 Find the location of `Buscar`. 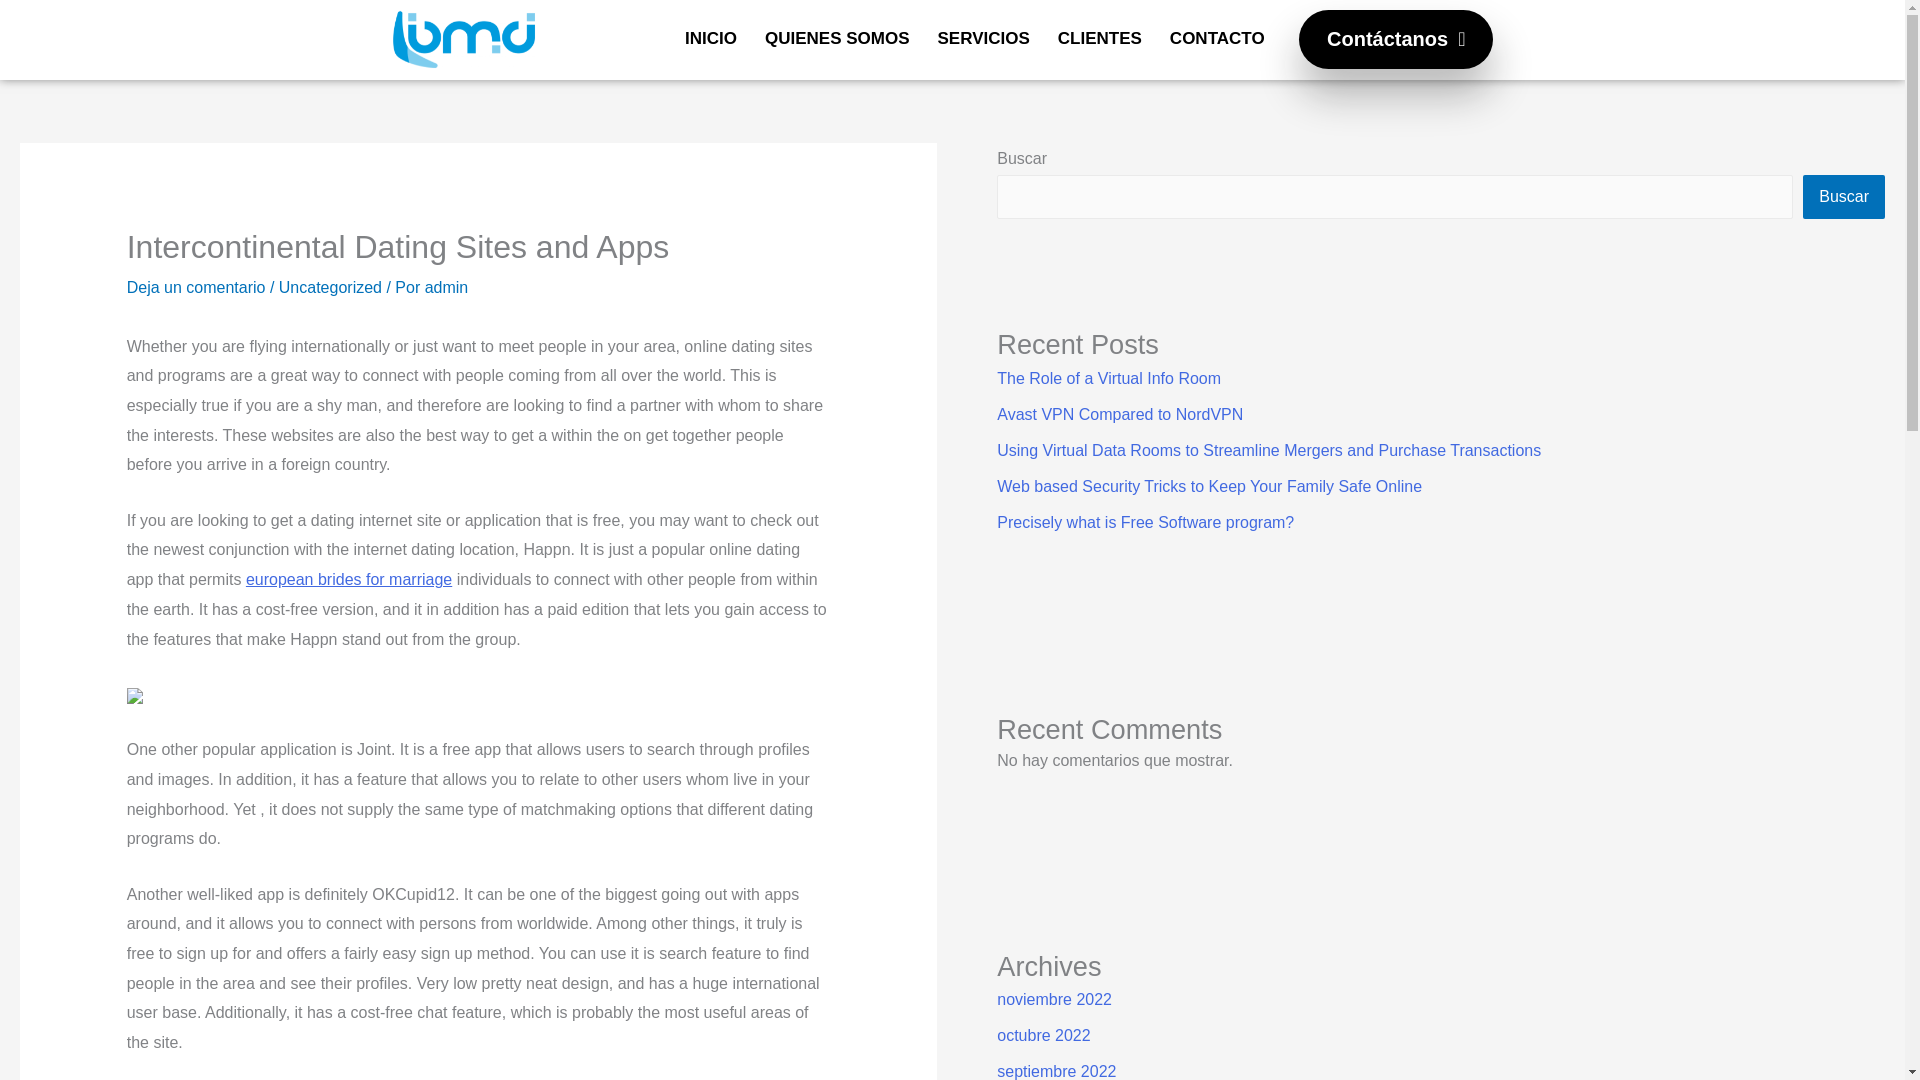

Buscar is located at coordinates (1844, 196).